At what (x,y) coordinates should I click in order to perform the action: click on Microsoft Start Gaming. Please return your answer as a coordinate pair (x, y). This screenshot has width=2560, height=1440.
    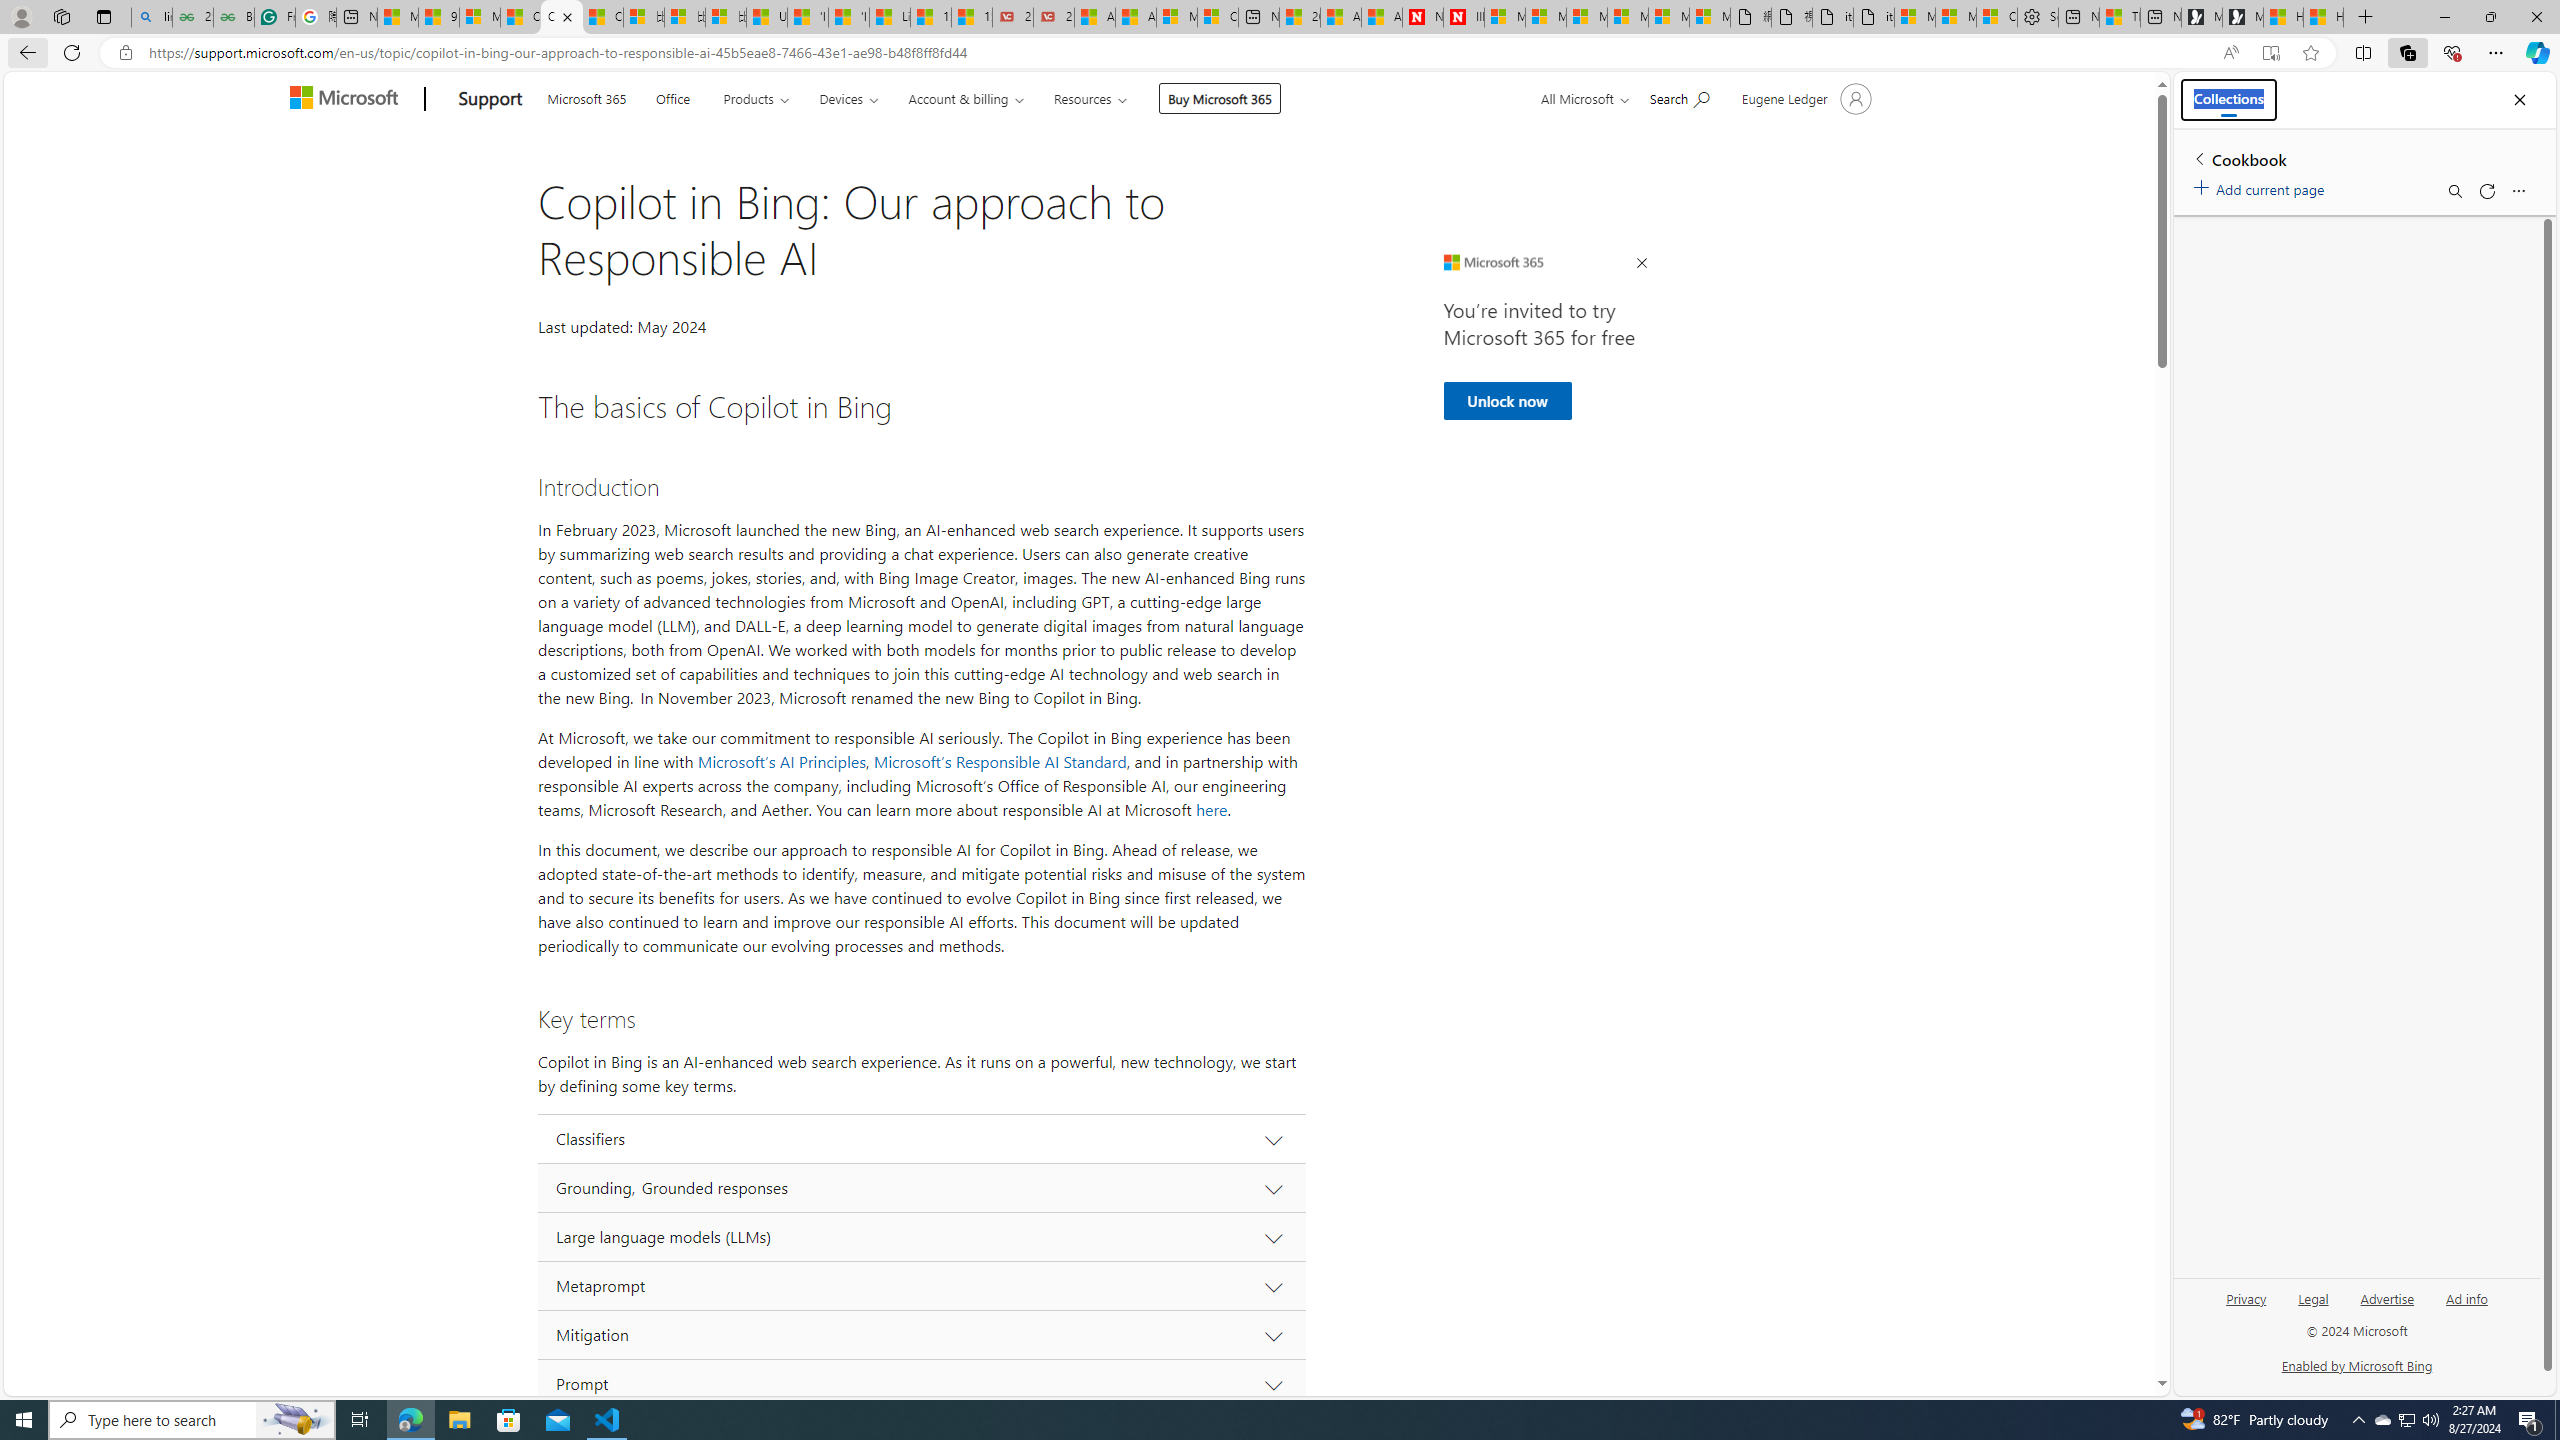
    Looking at the image, I should click on (2244, 17).